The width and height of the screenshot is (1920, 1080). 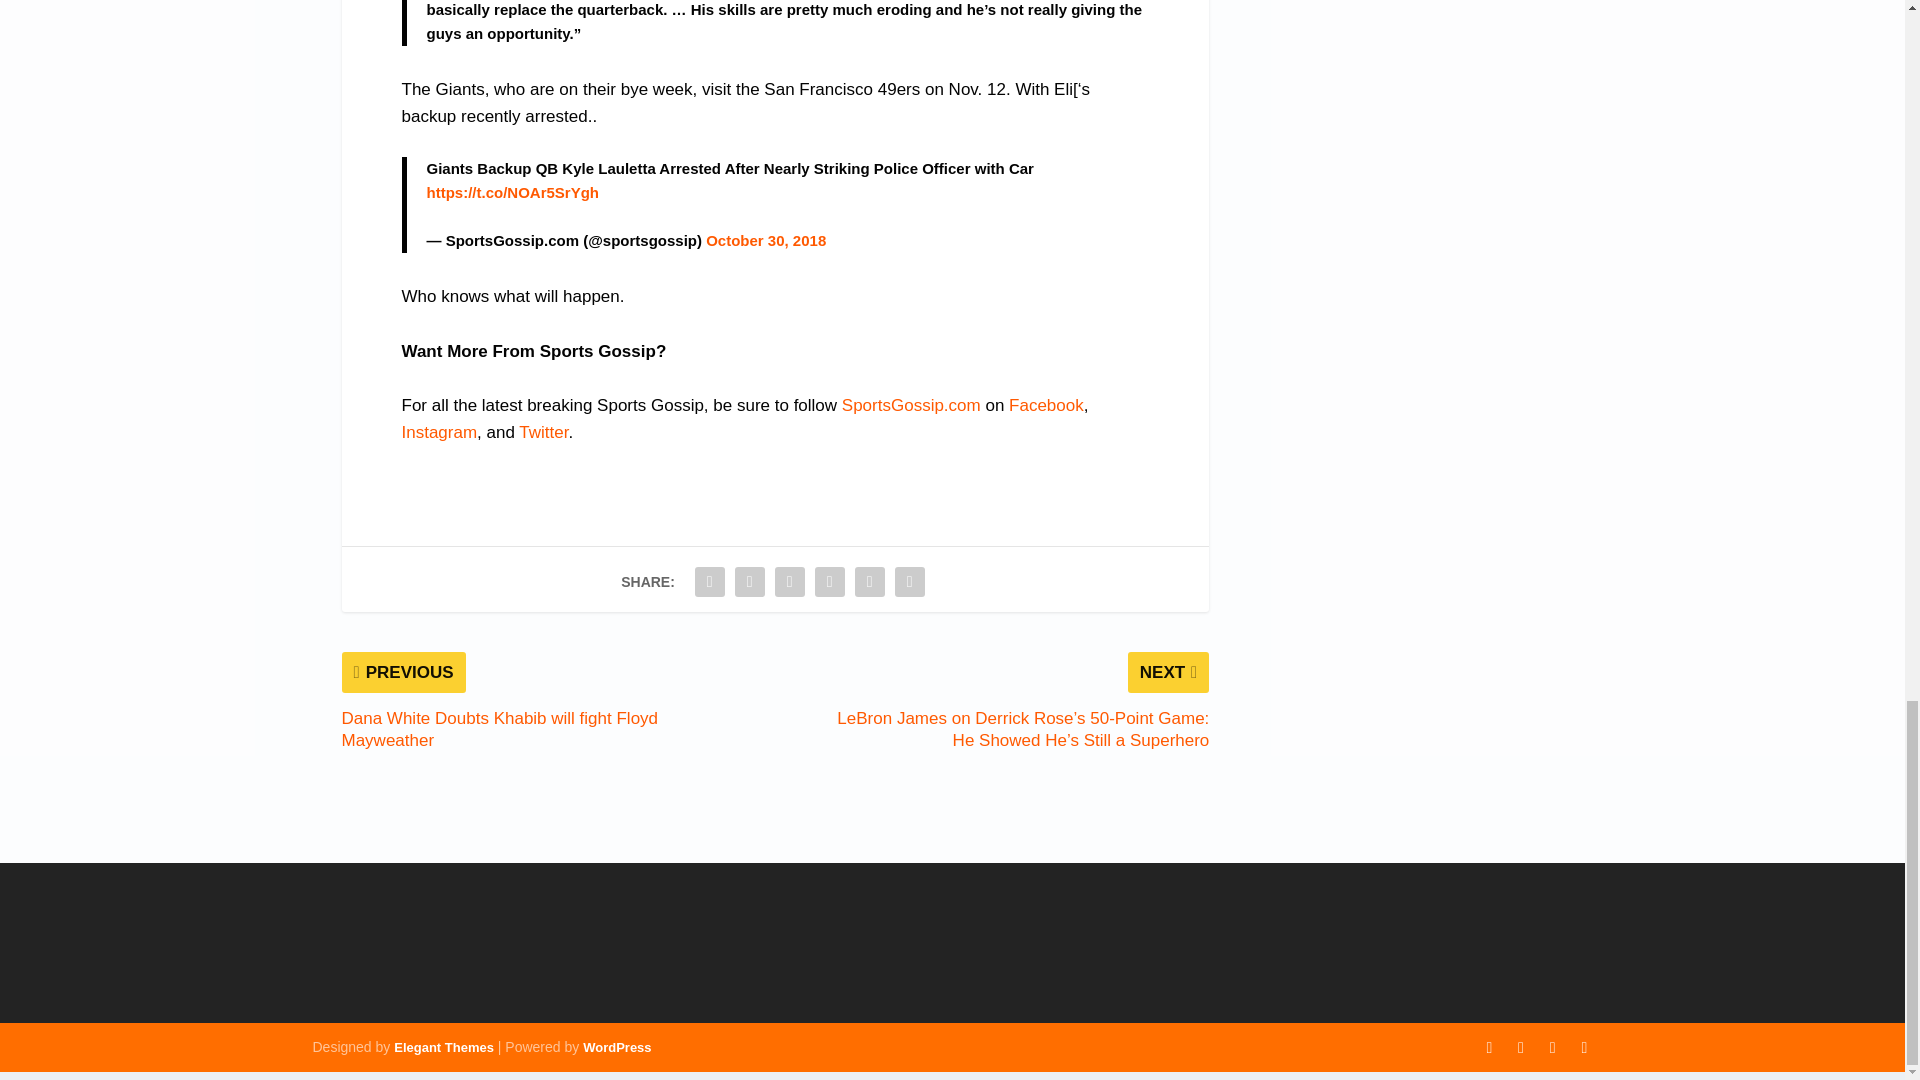 What do you see at coordinates (440, 432) in the screenshot?
I see `Instagram` at bounding box center [440, 432].